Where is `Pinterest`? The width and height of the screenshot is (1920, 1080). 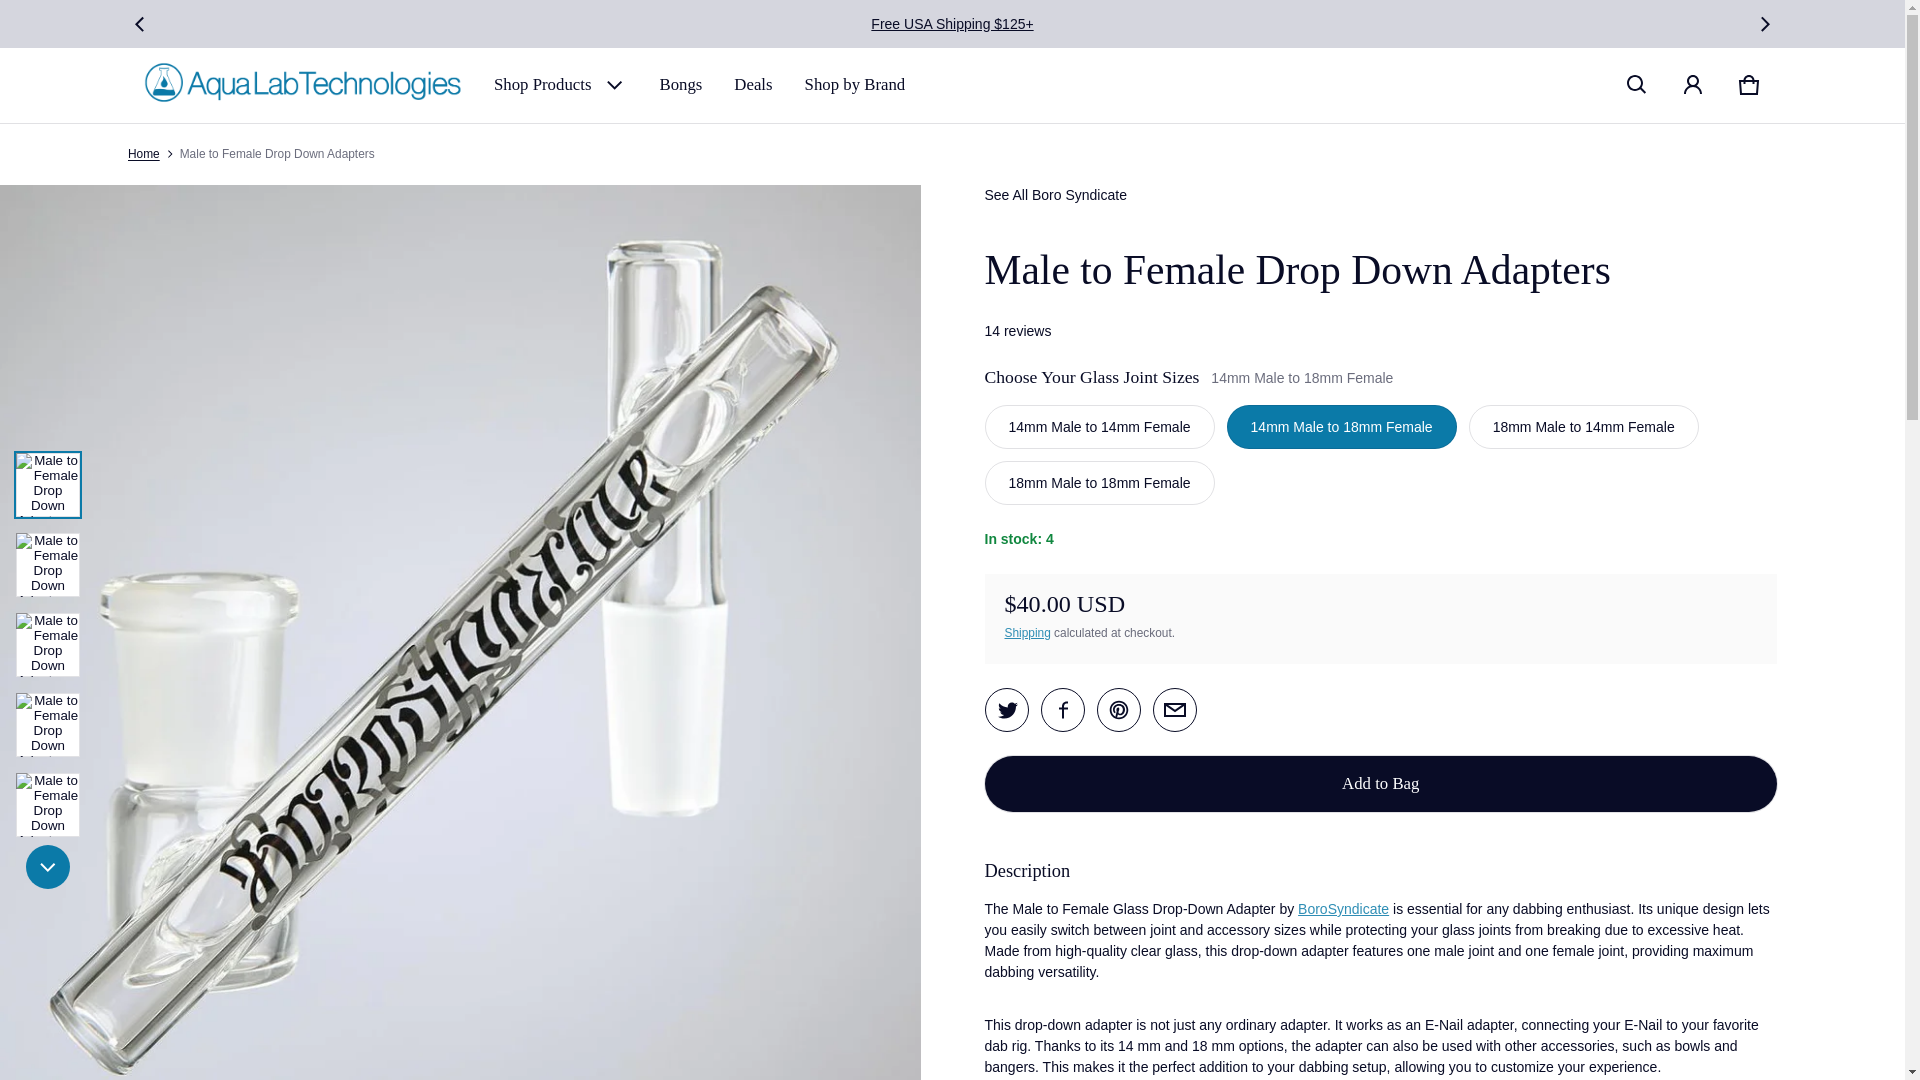
Pinterest is located at coordinates (1118, 710).